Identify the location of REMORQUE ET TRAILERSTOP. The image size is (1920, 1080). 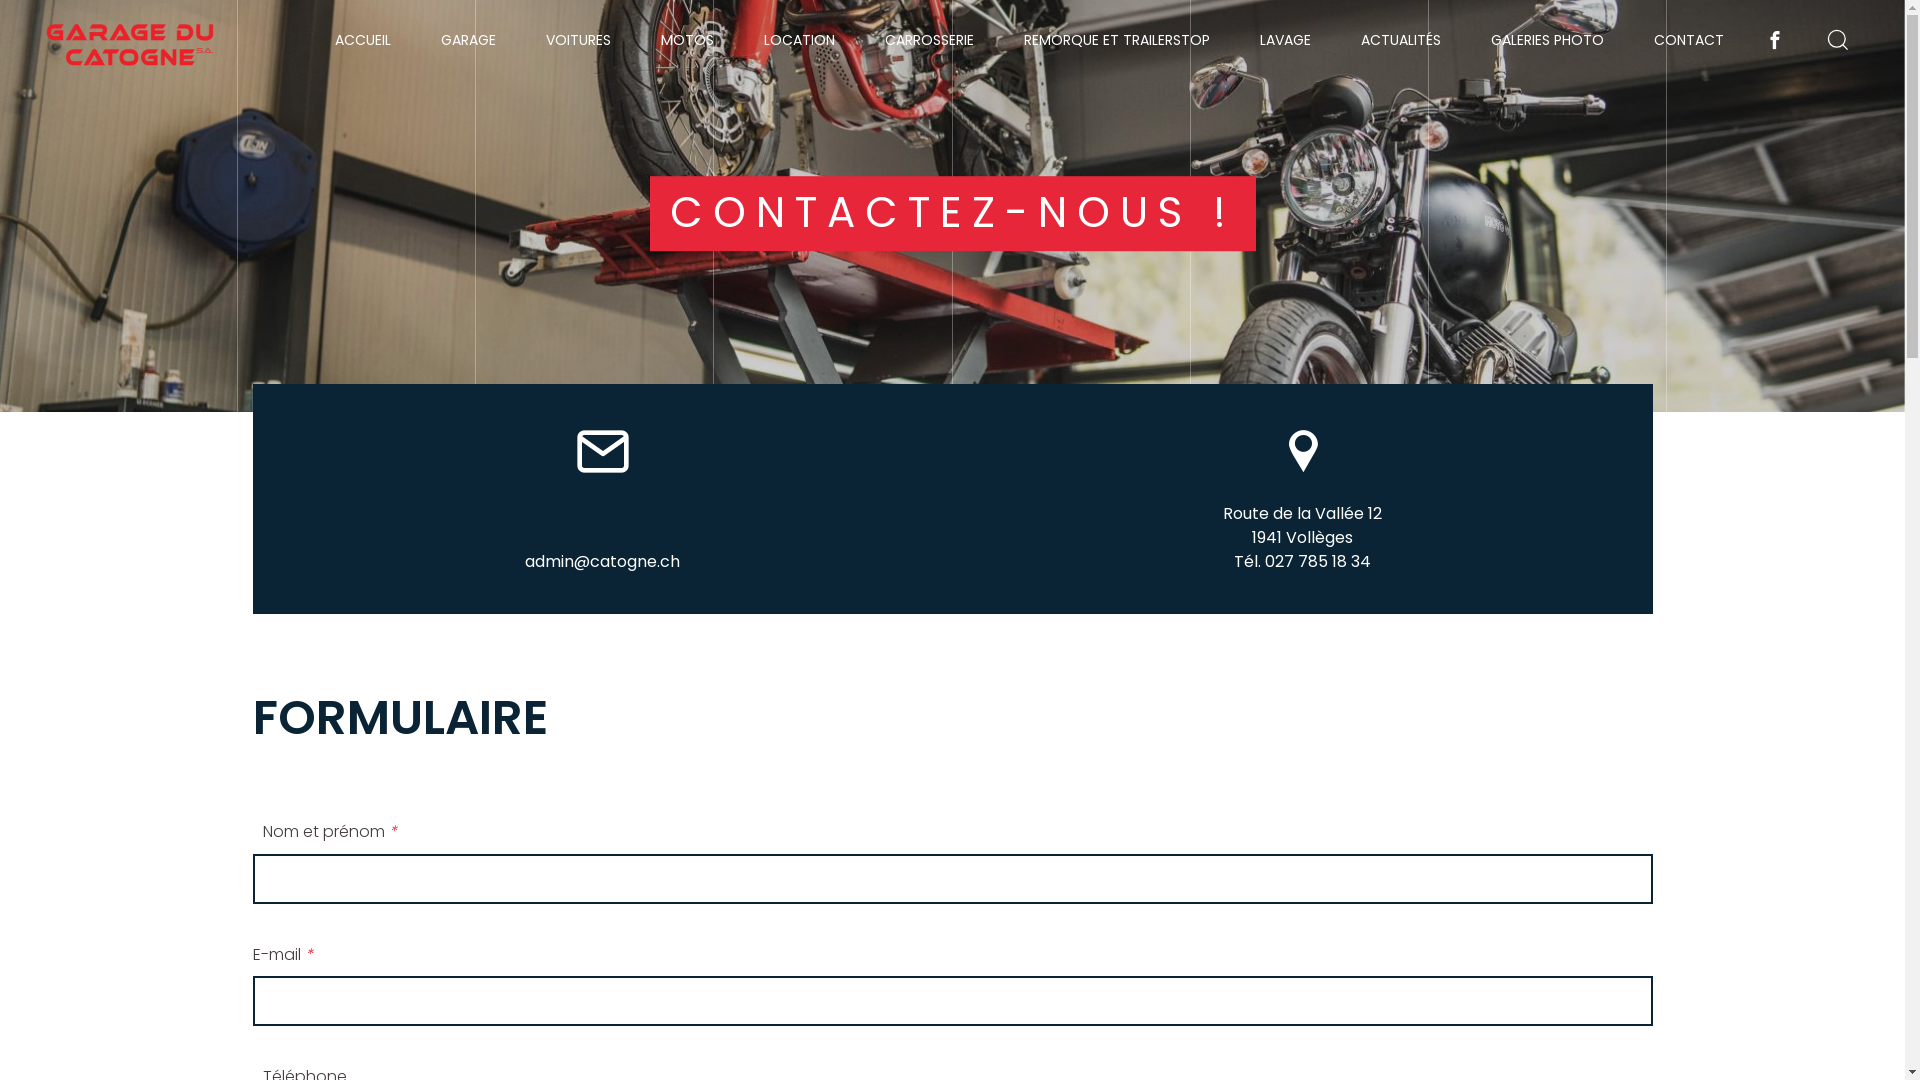
(1117, 40).